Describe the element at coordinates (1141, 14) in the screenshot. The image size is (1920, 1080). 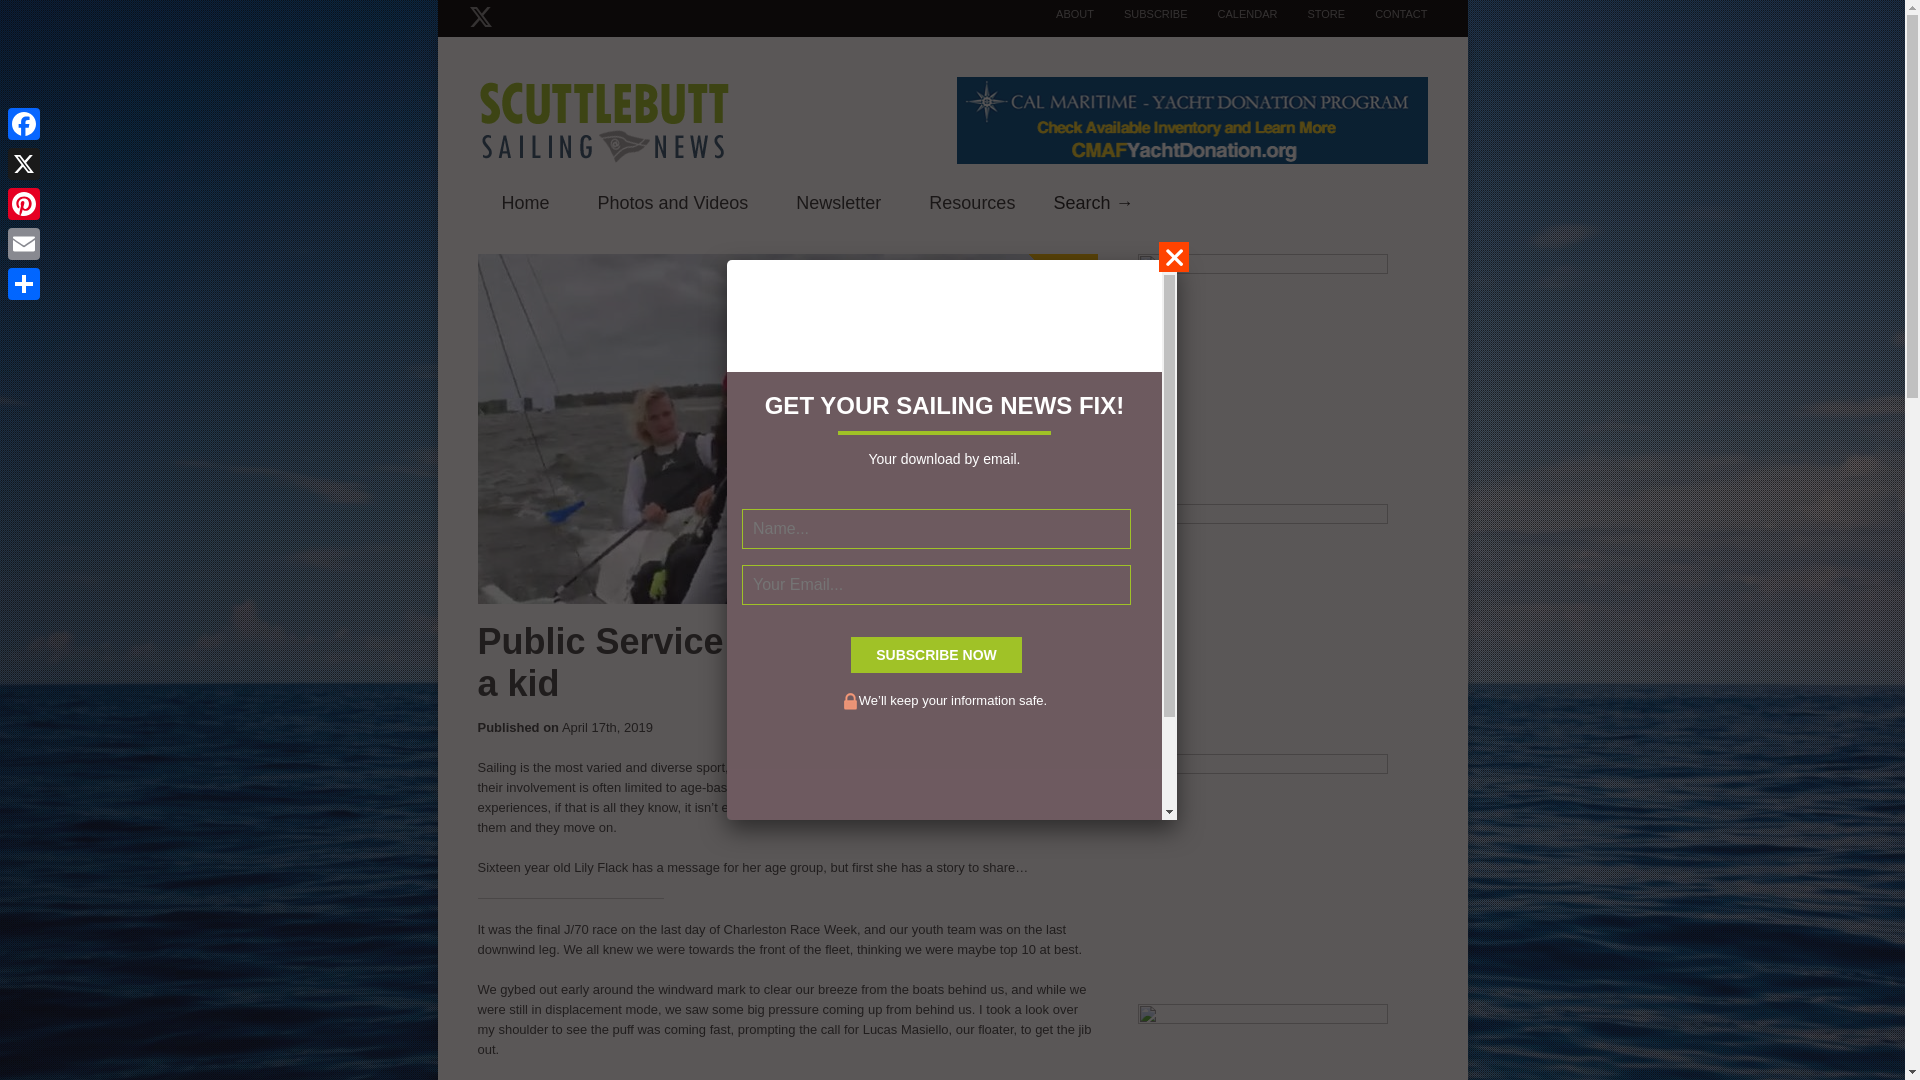
I see `SUBSCRIBE` at that location.